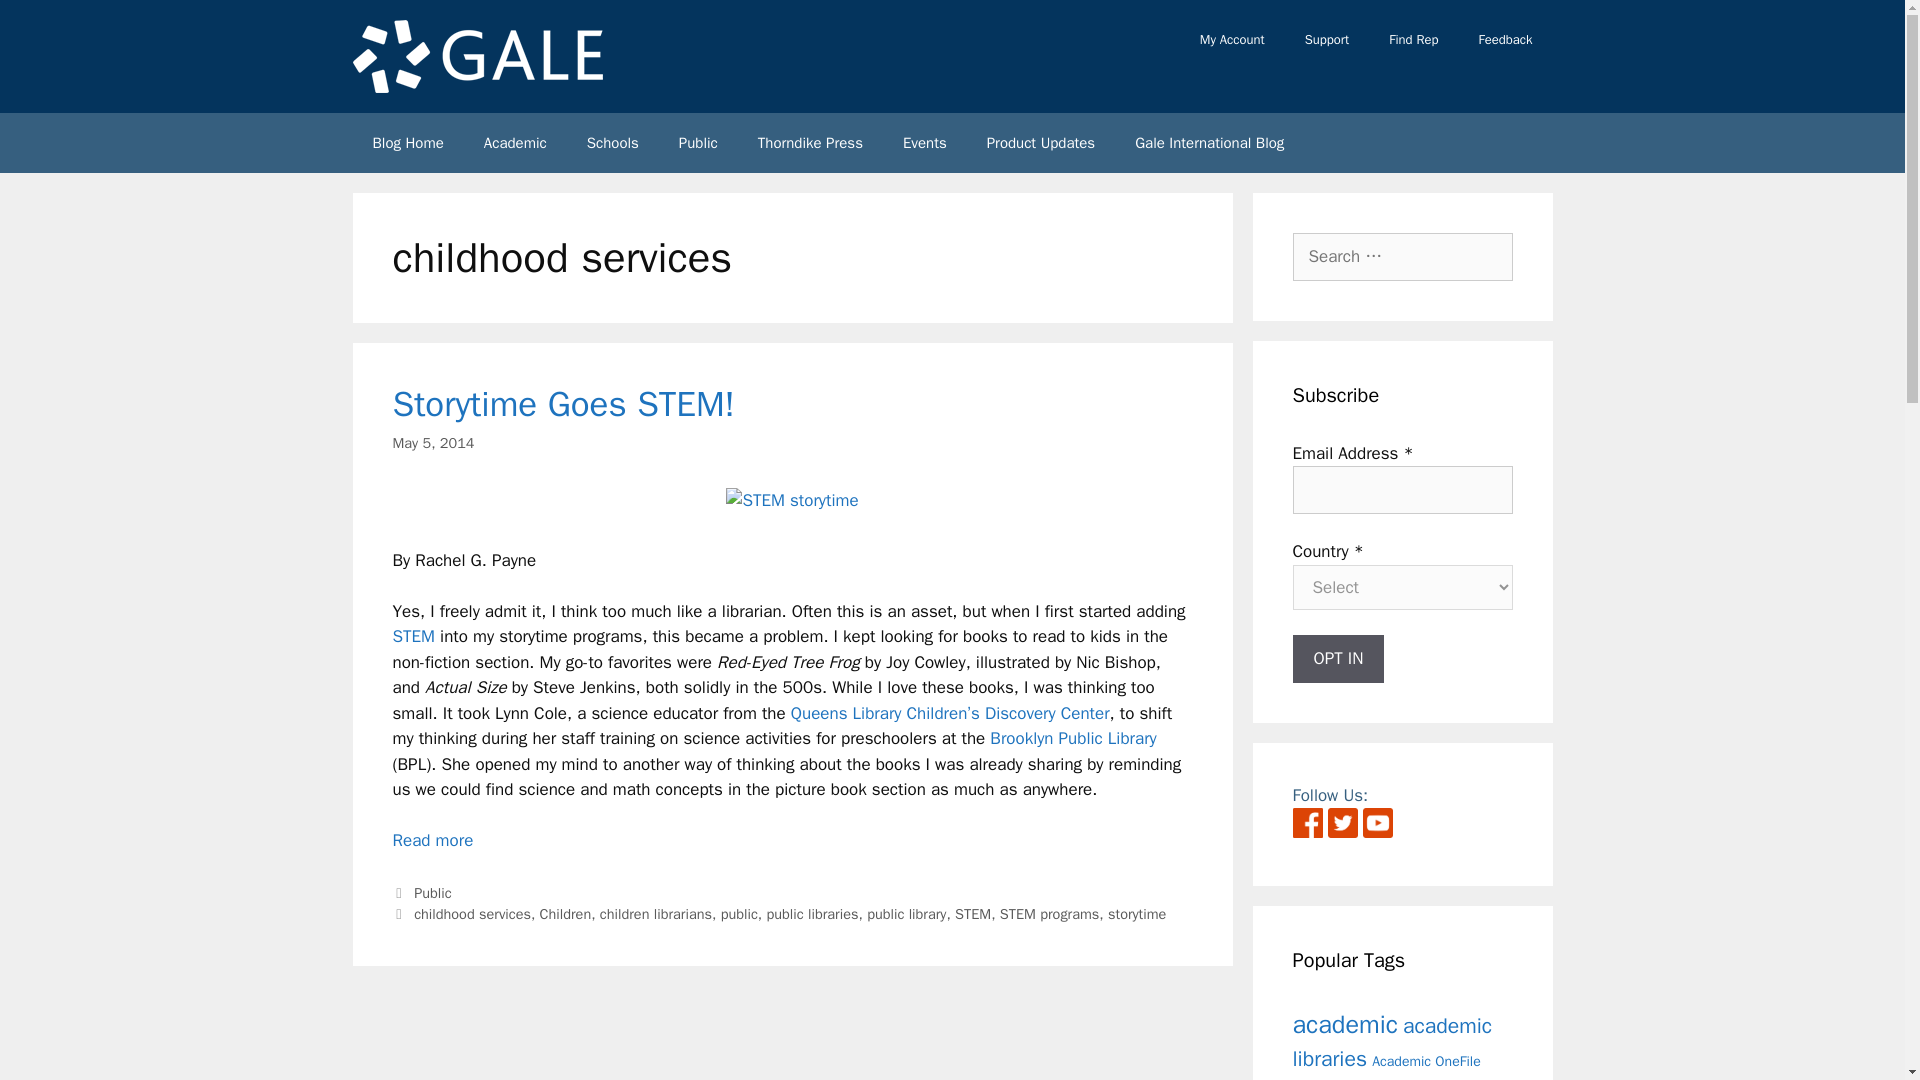  I want to click on Public, so click(698, 142).